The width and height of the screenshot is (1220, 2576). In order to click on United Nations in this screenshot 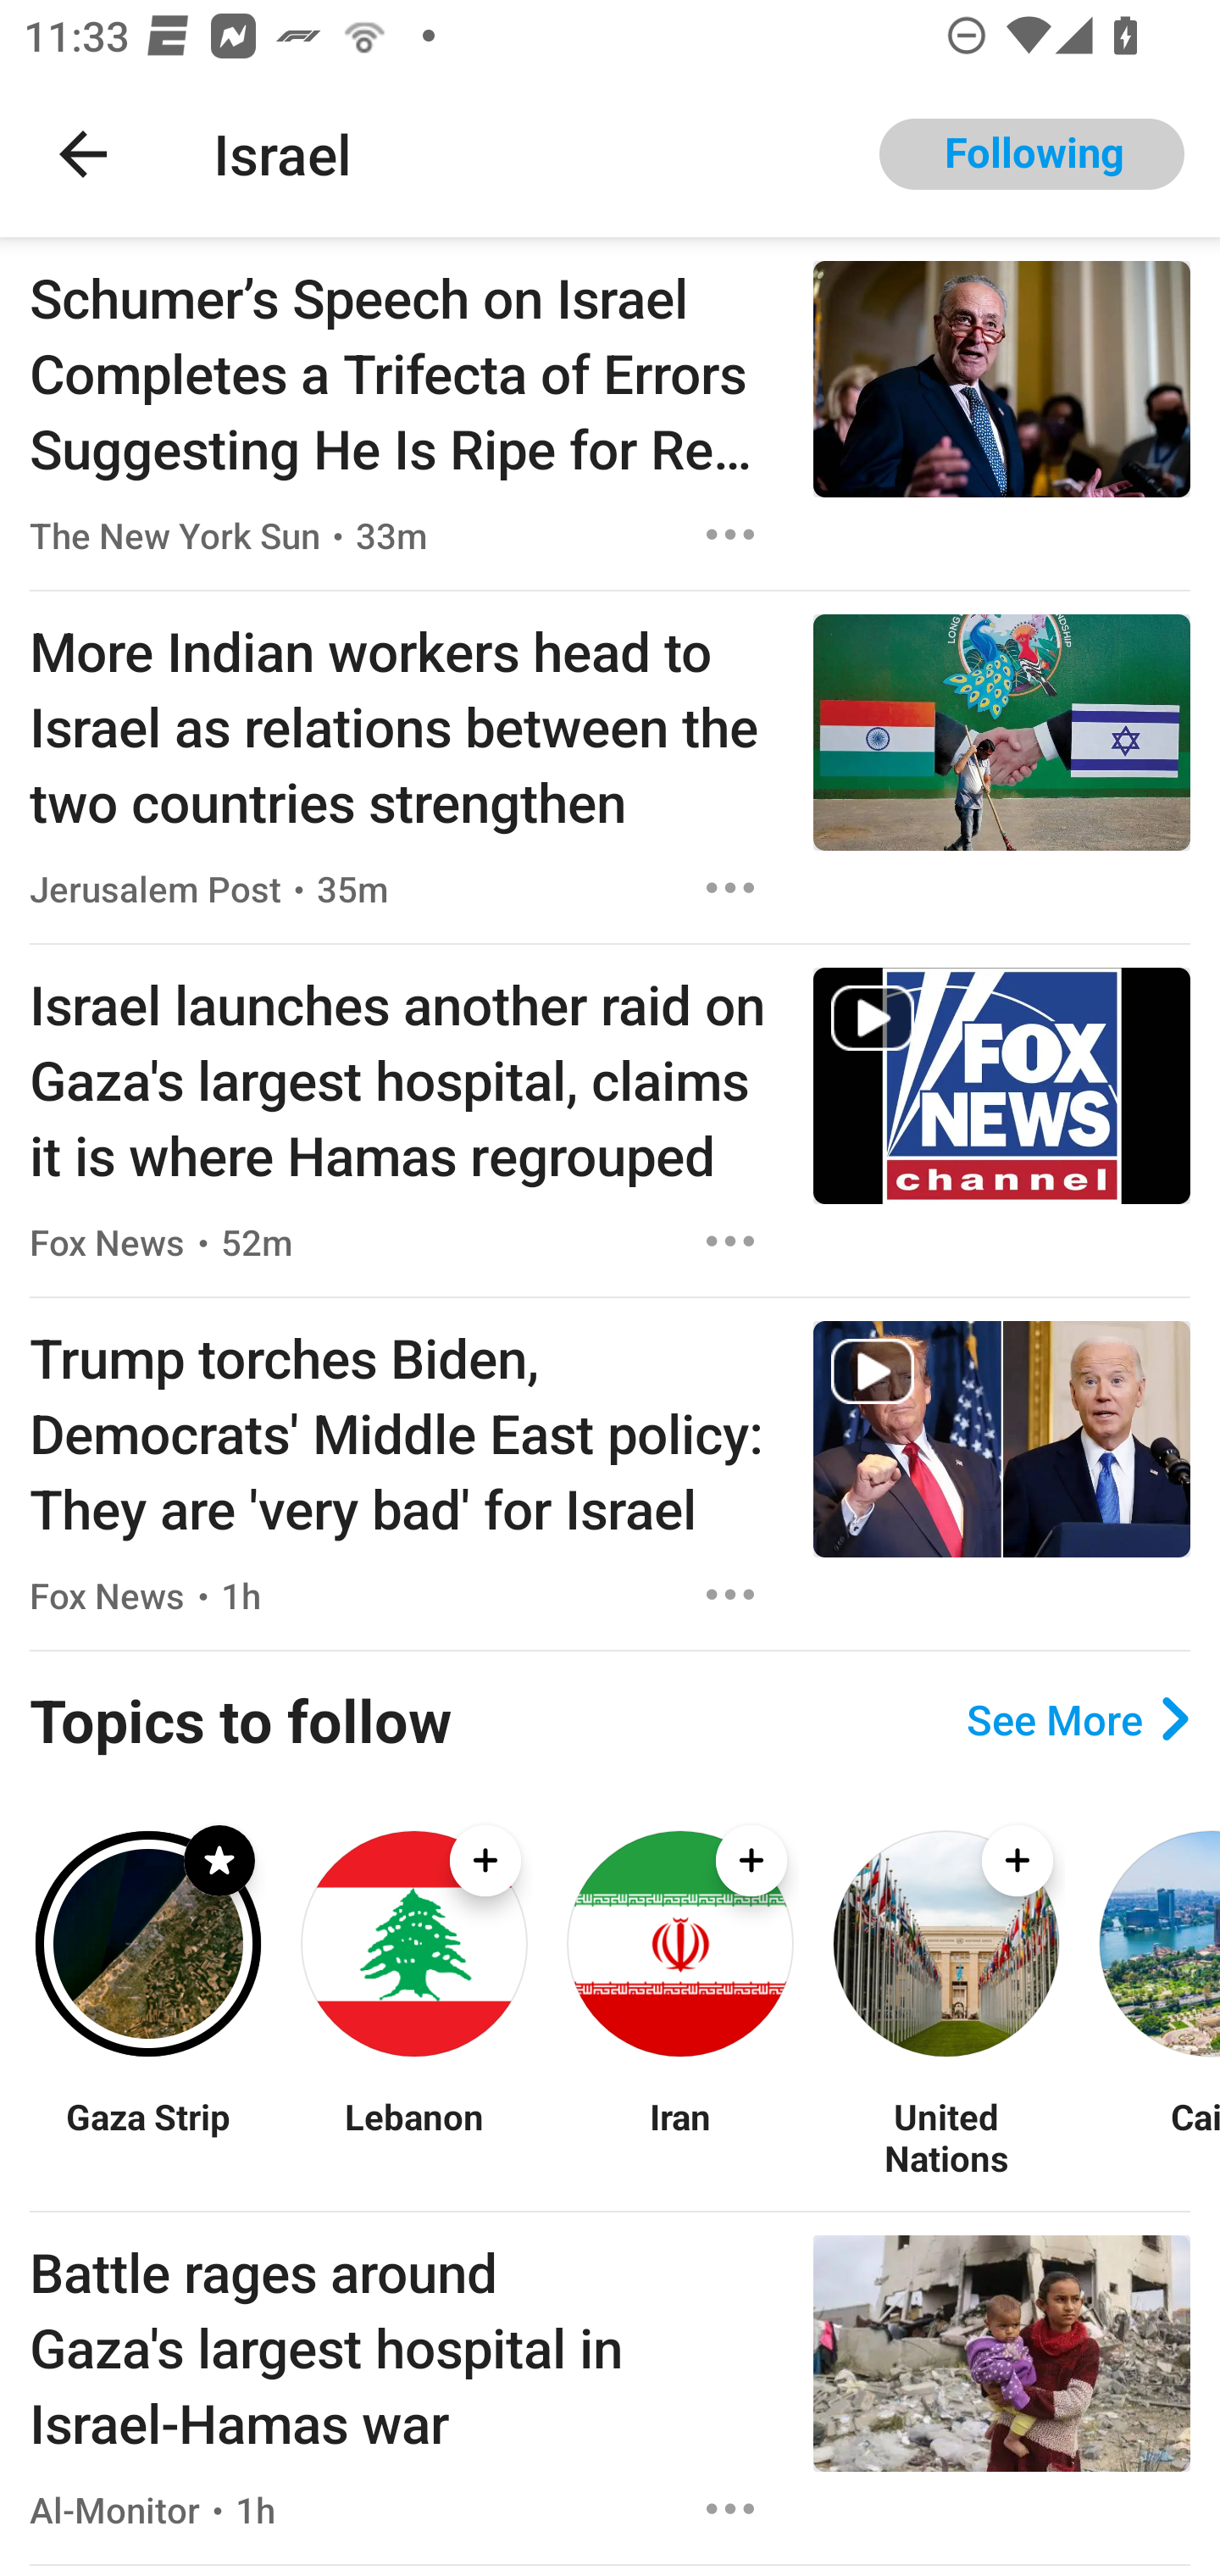, I will do `click(945, 2136)`.